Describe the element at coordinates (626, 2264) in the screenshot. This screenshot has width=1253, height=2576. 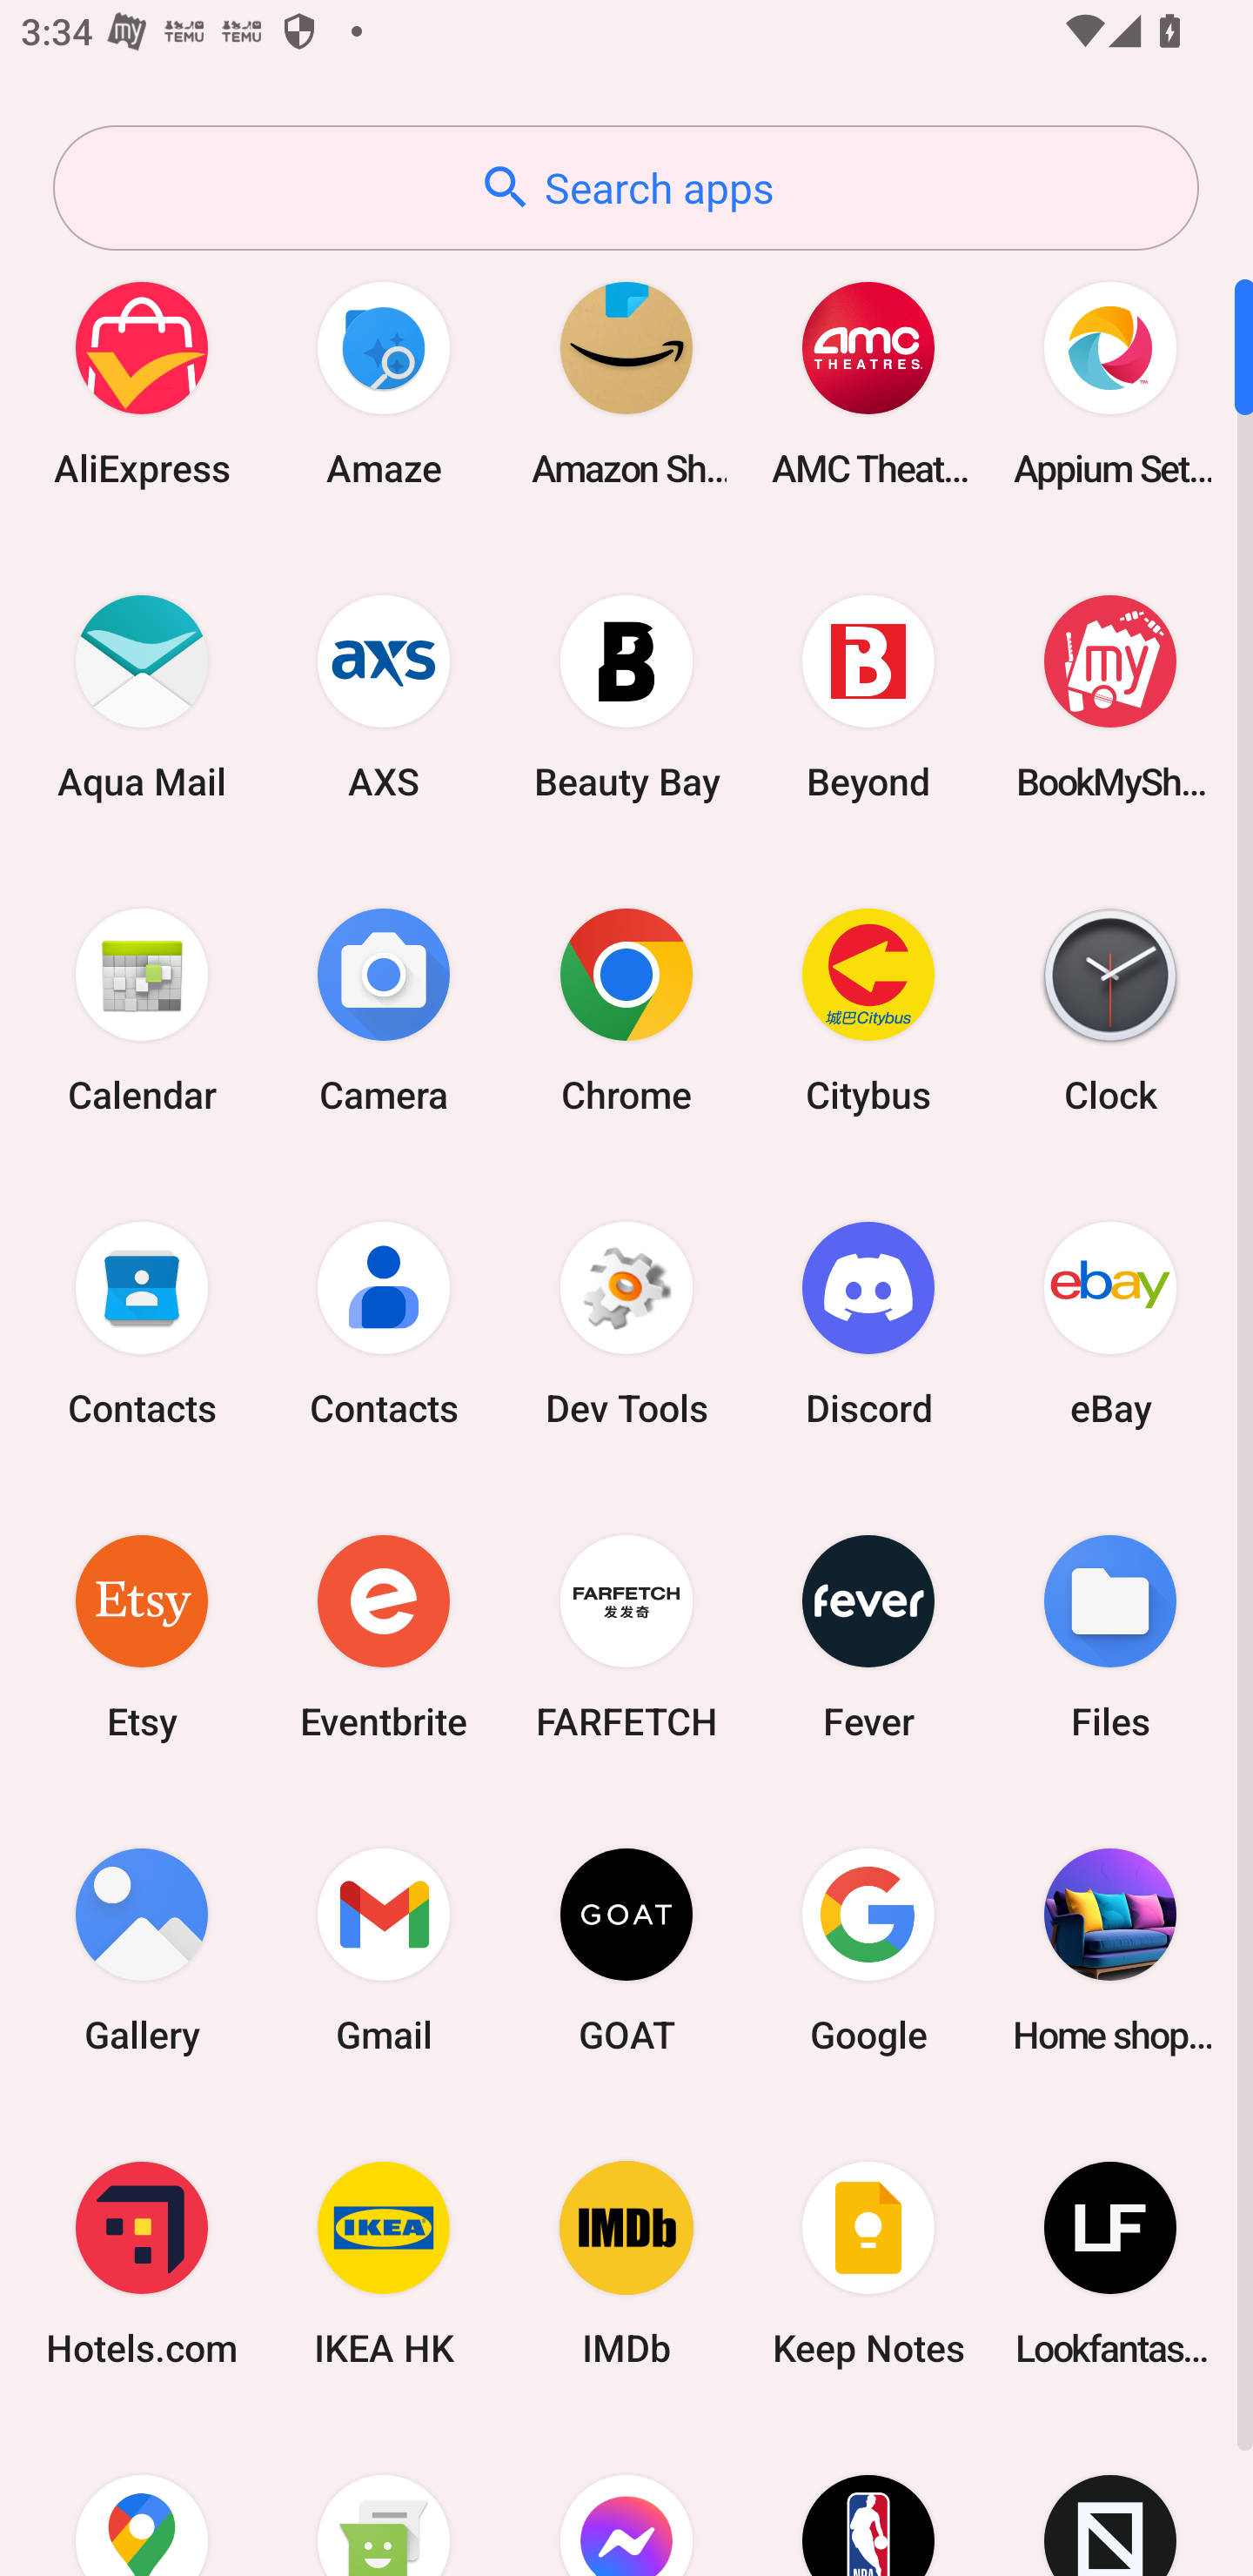
I see `IMDb` at that location.